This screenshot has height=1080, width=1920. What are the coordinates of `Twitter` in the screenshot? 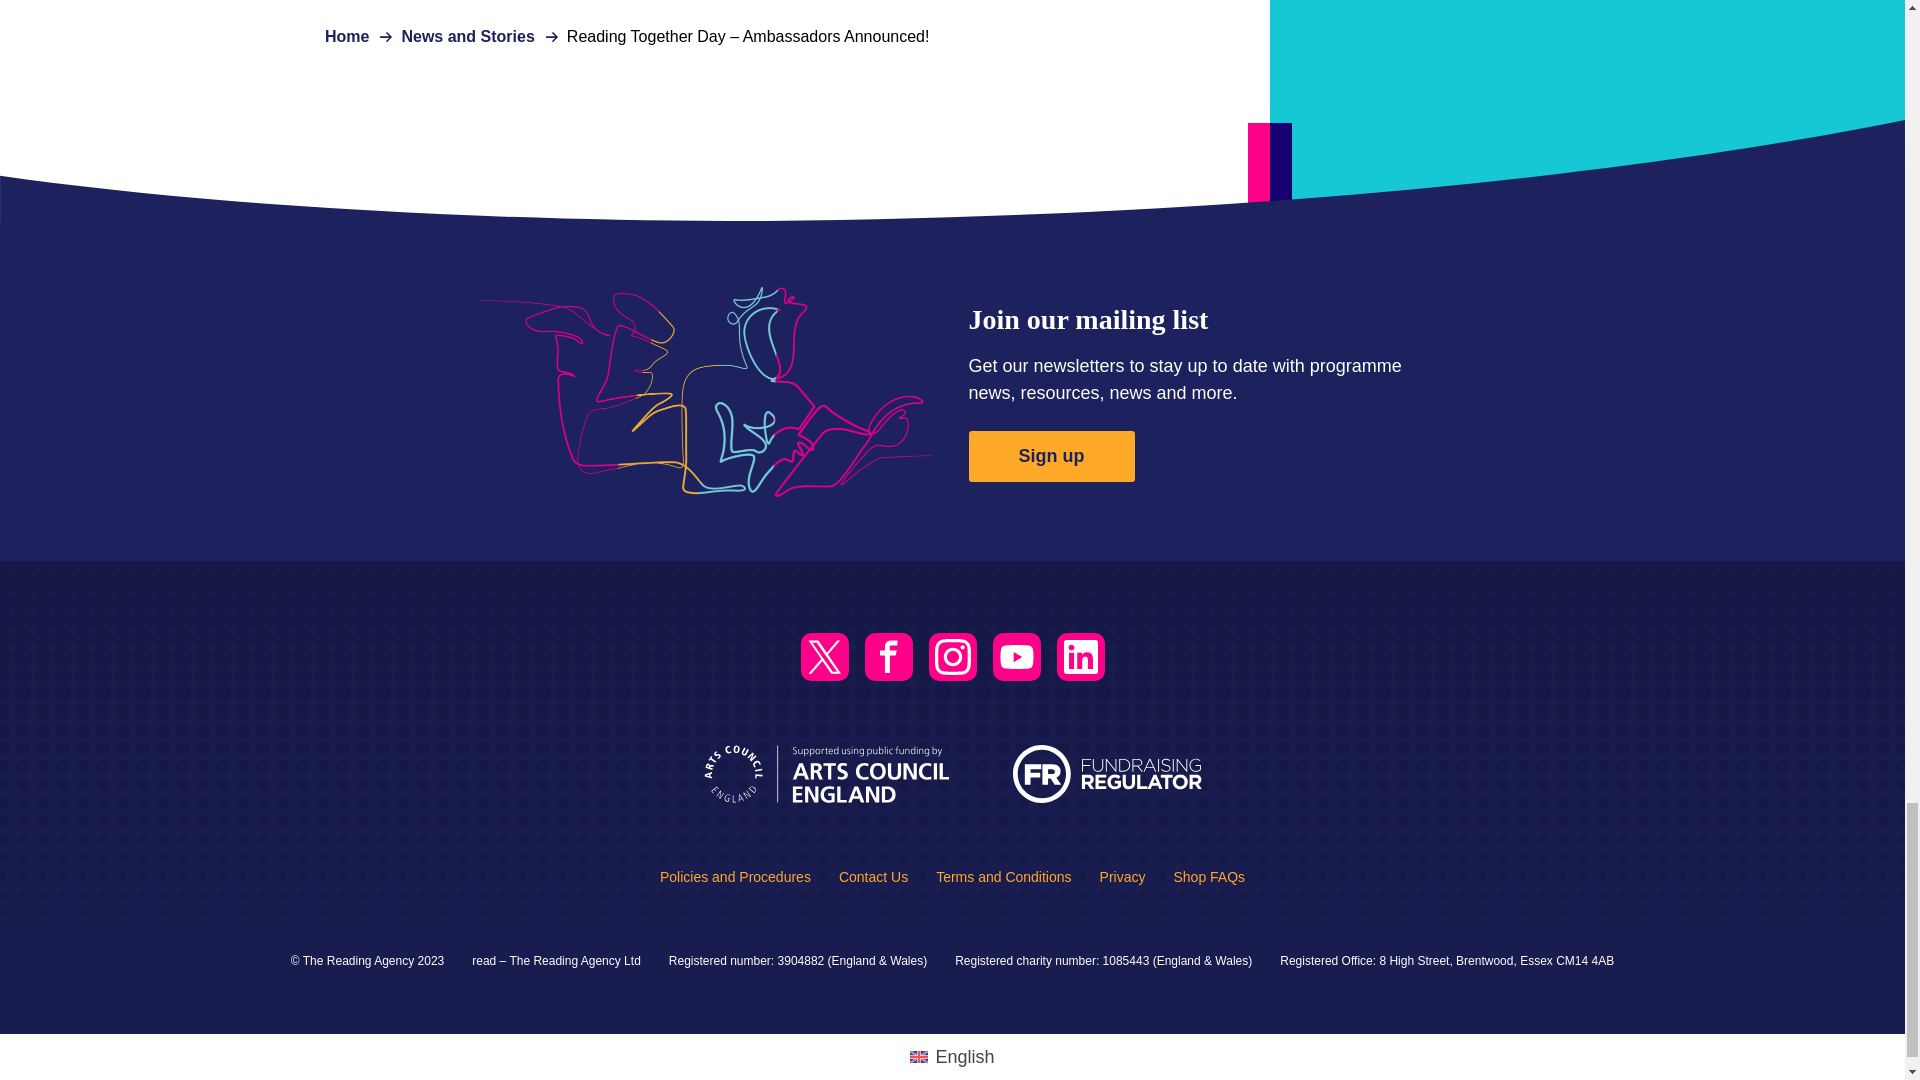 It's located at (824, 656).